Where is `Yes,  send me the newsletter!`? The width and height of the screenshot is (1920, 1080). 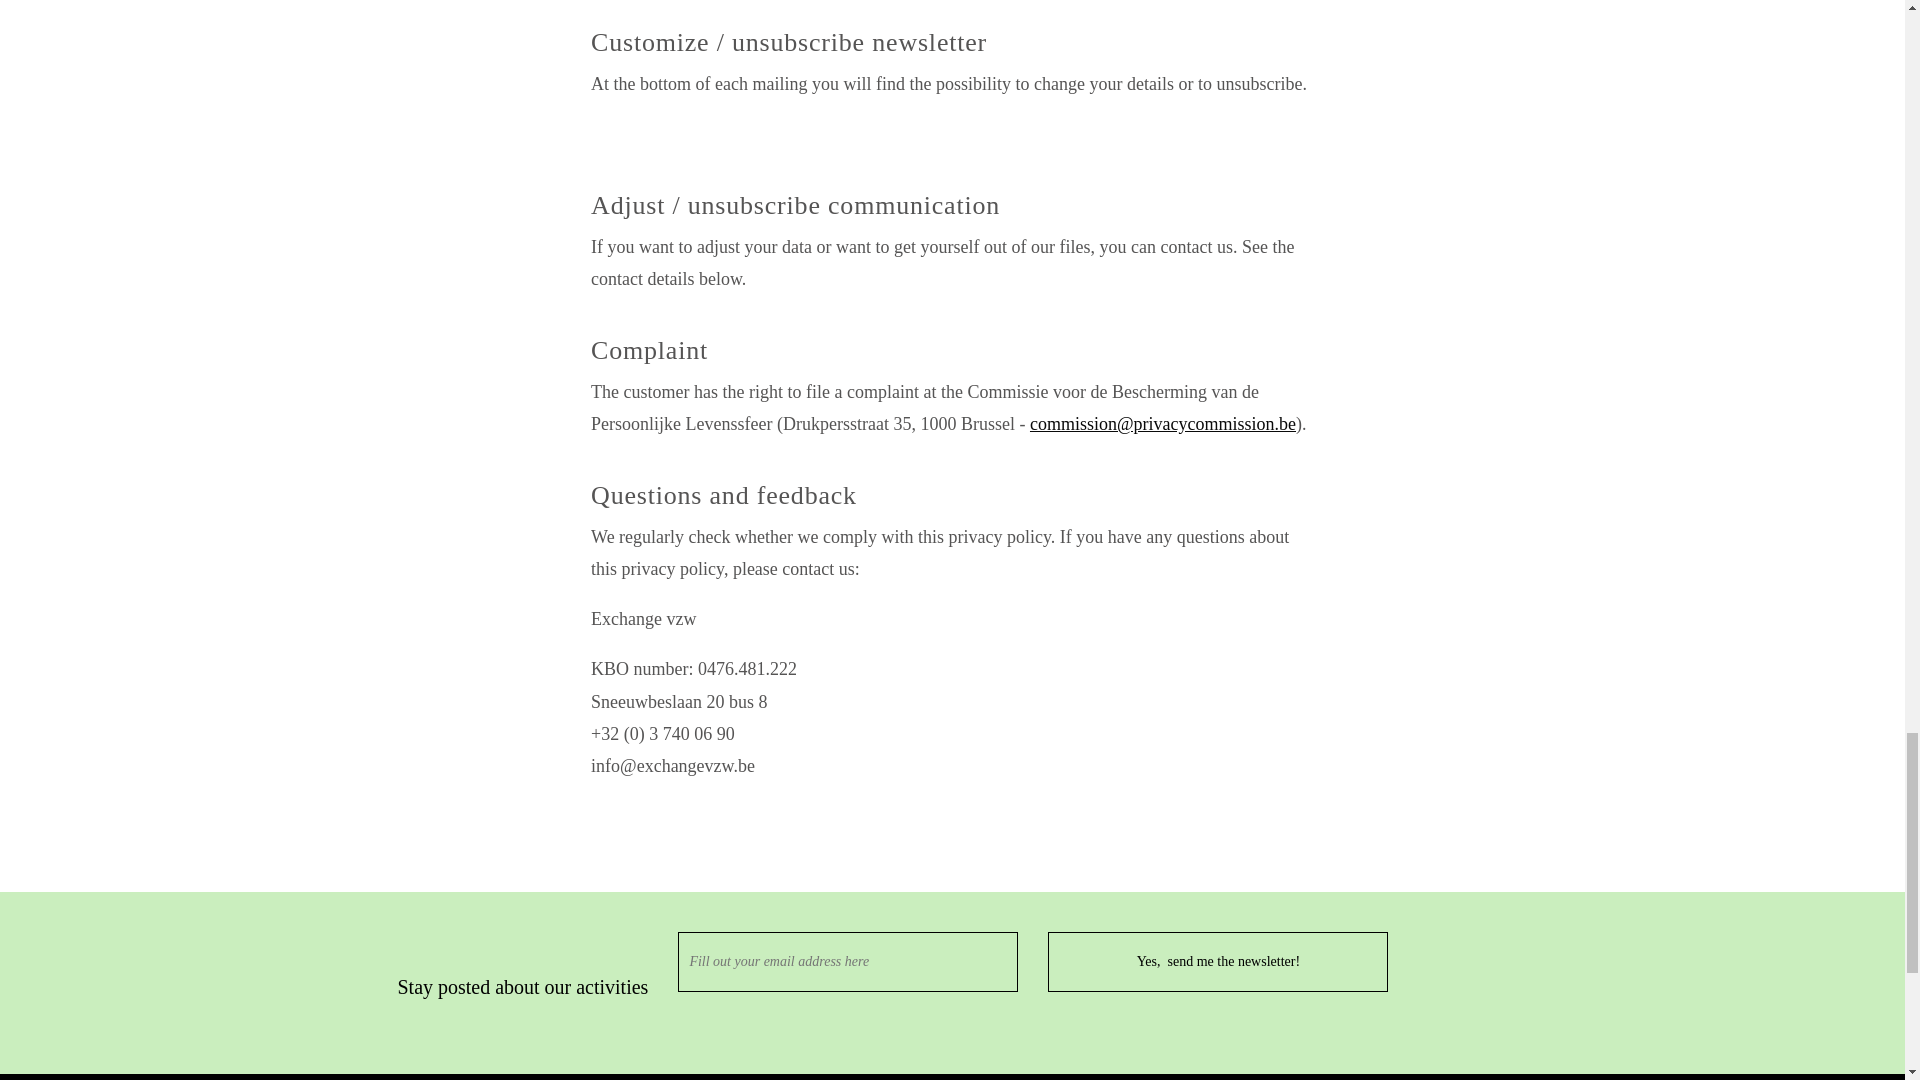
Yes,  send me the newsletter! is located at coordinates (1218, 962).